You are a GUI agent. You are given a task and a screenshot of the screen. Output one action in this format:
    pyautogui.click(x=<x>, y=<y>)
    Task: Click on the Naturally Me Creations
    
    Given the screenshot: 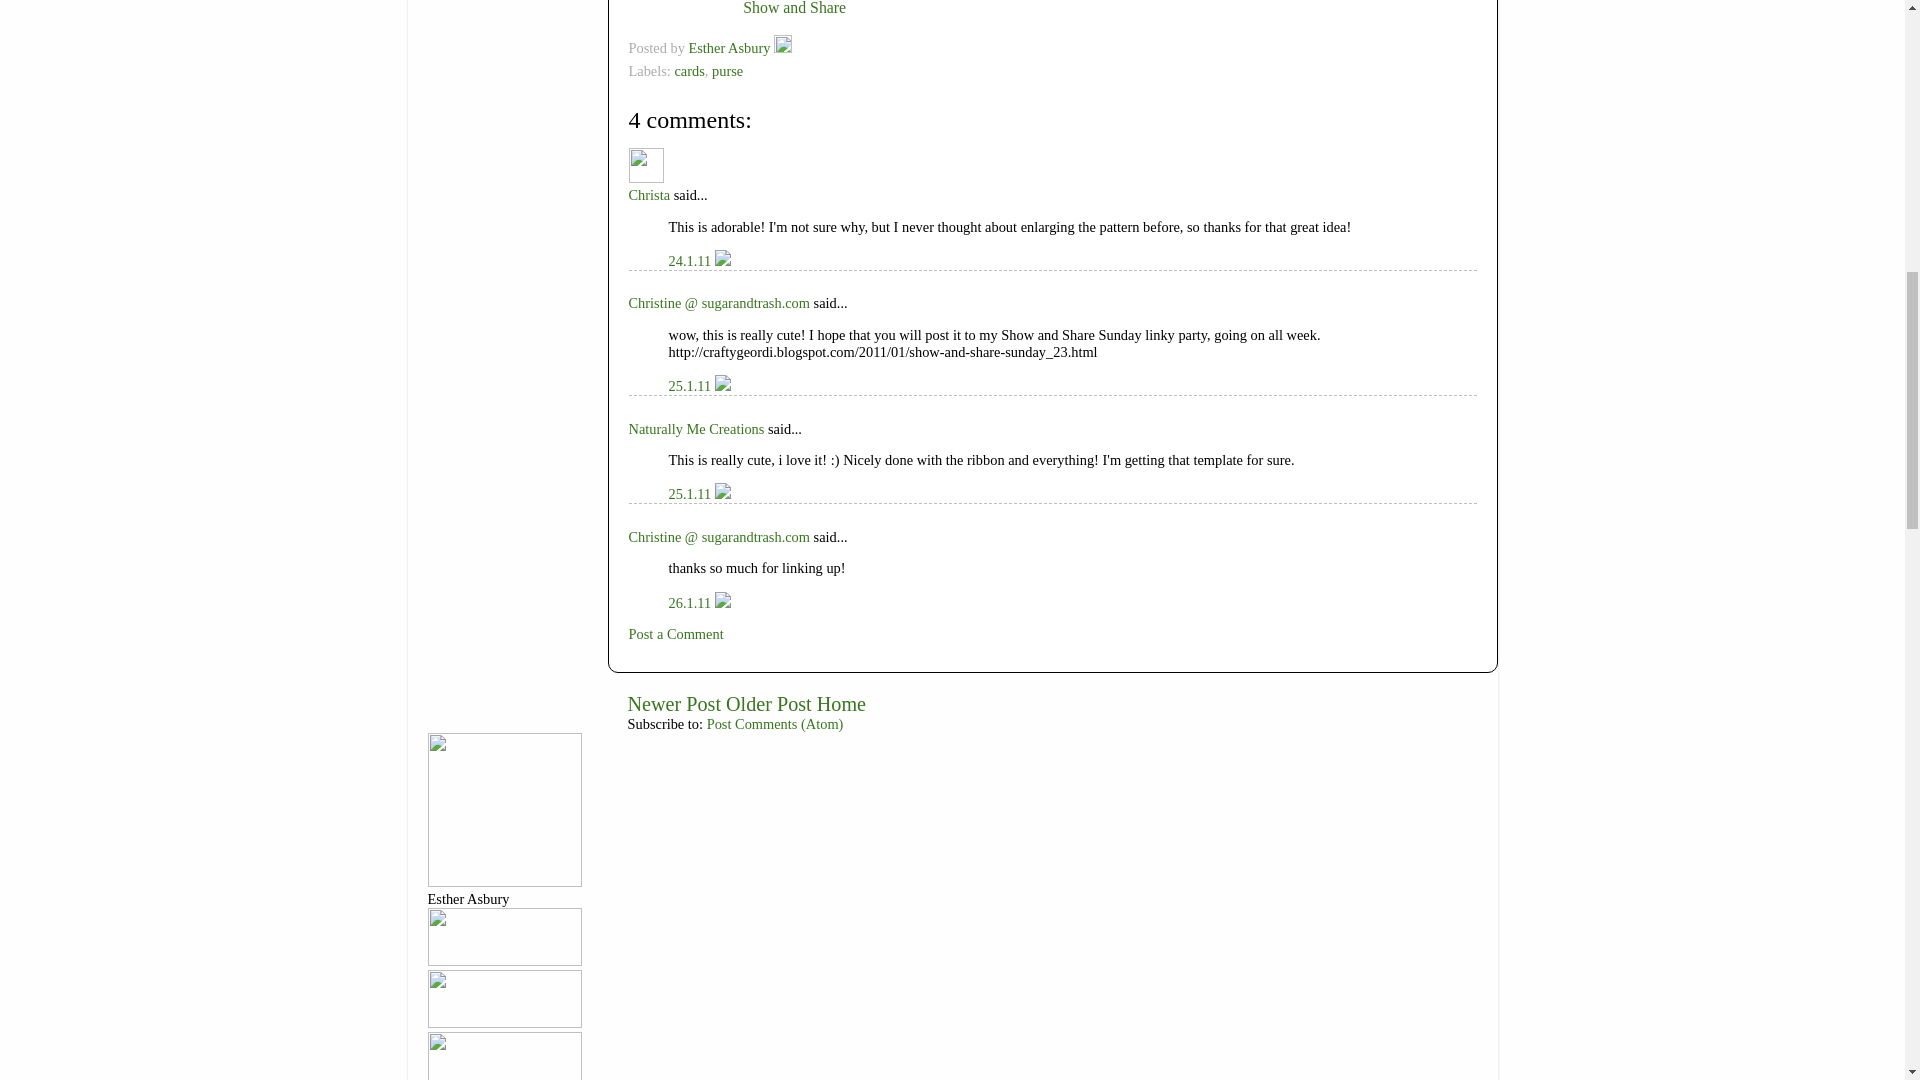 What is the action you would take?
    pyautogui.click(x=696, y=429)
    